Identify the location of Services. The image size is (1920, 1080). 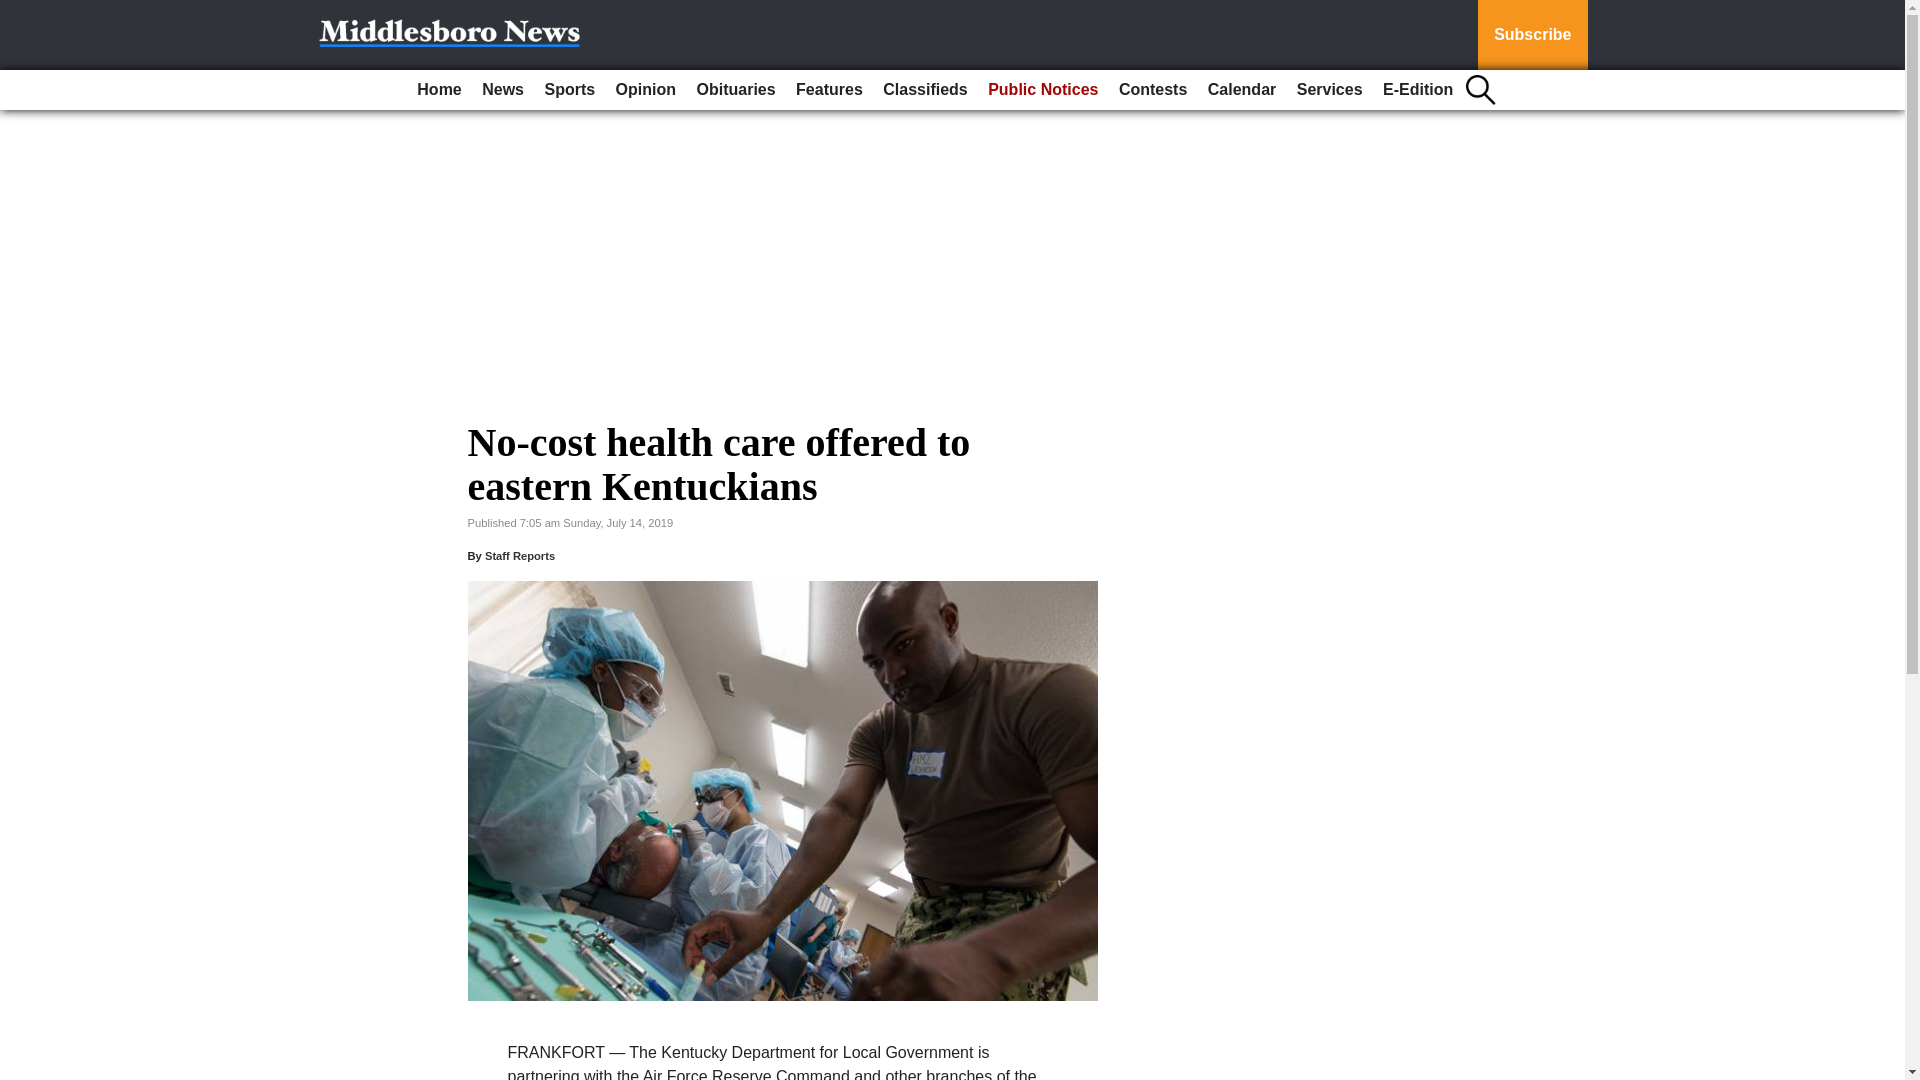
(1329, 90).